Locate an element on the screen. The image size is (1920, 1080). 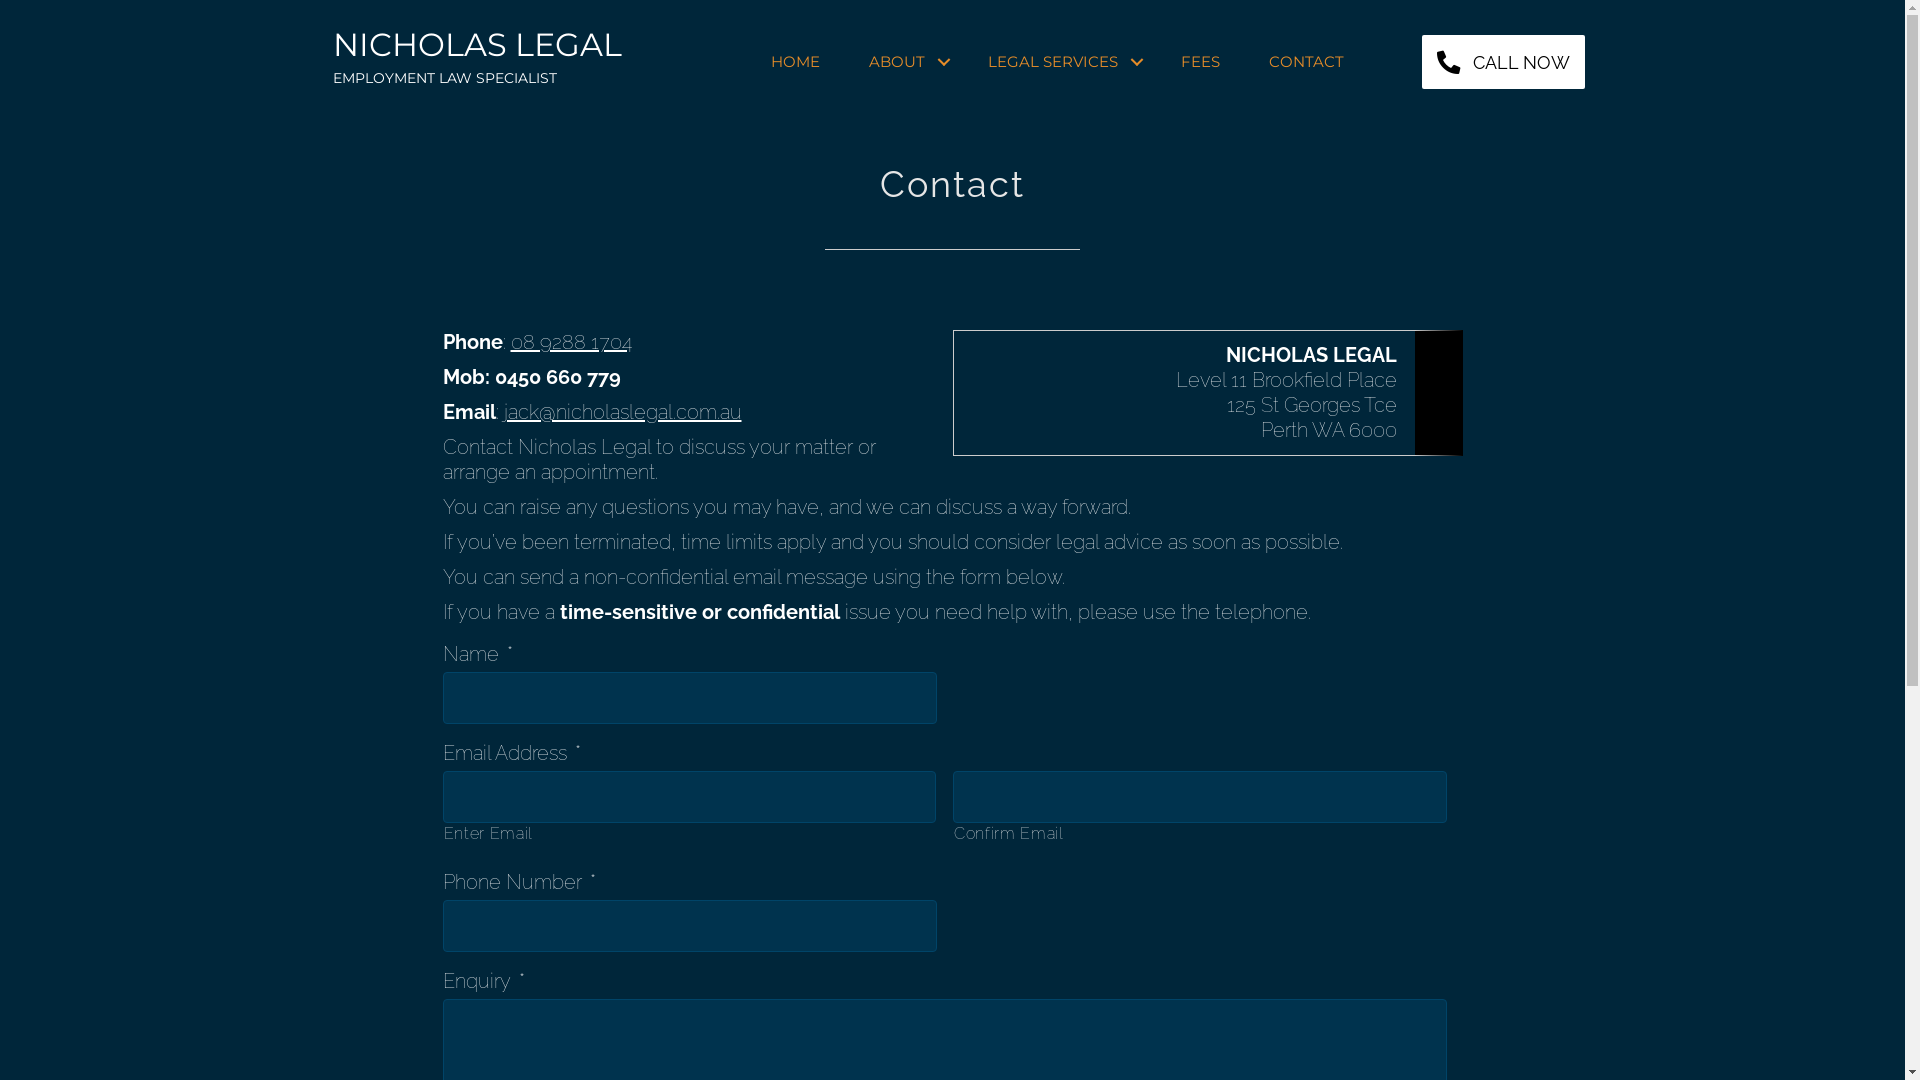
FEES is located at coordinates (1200, 62).